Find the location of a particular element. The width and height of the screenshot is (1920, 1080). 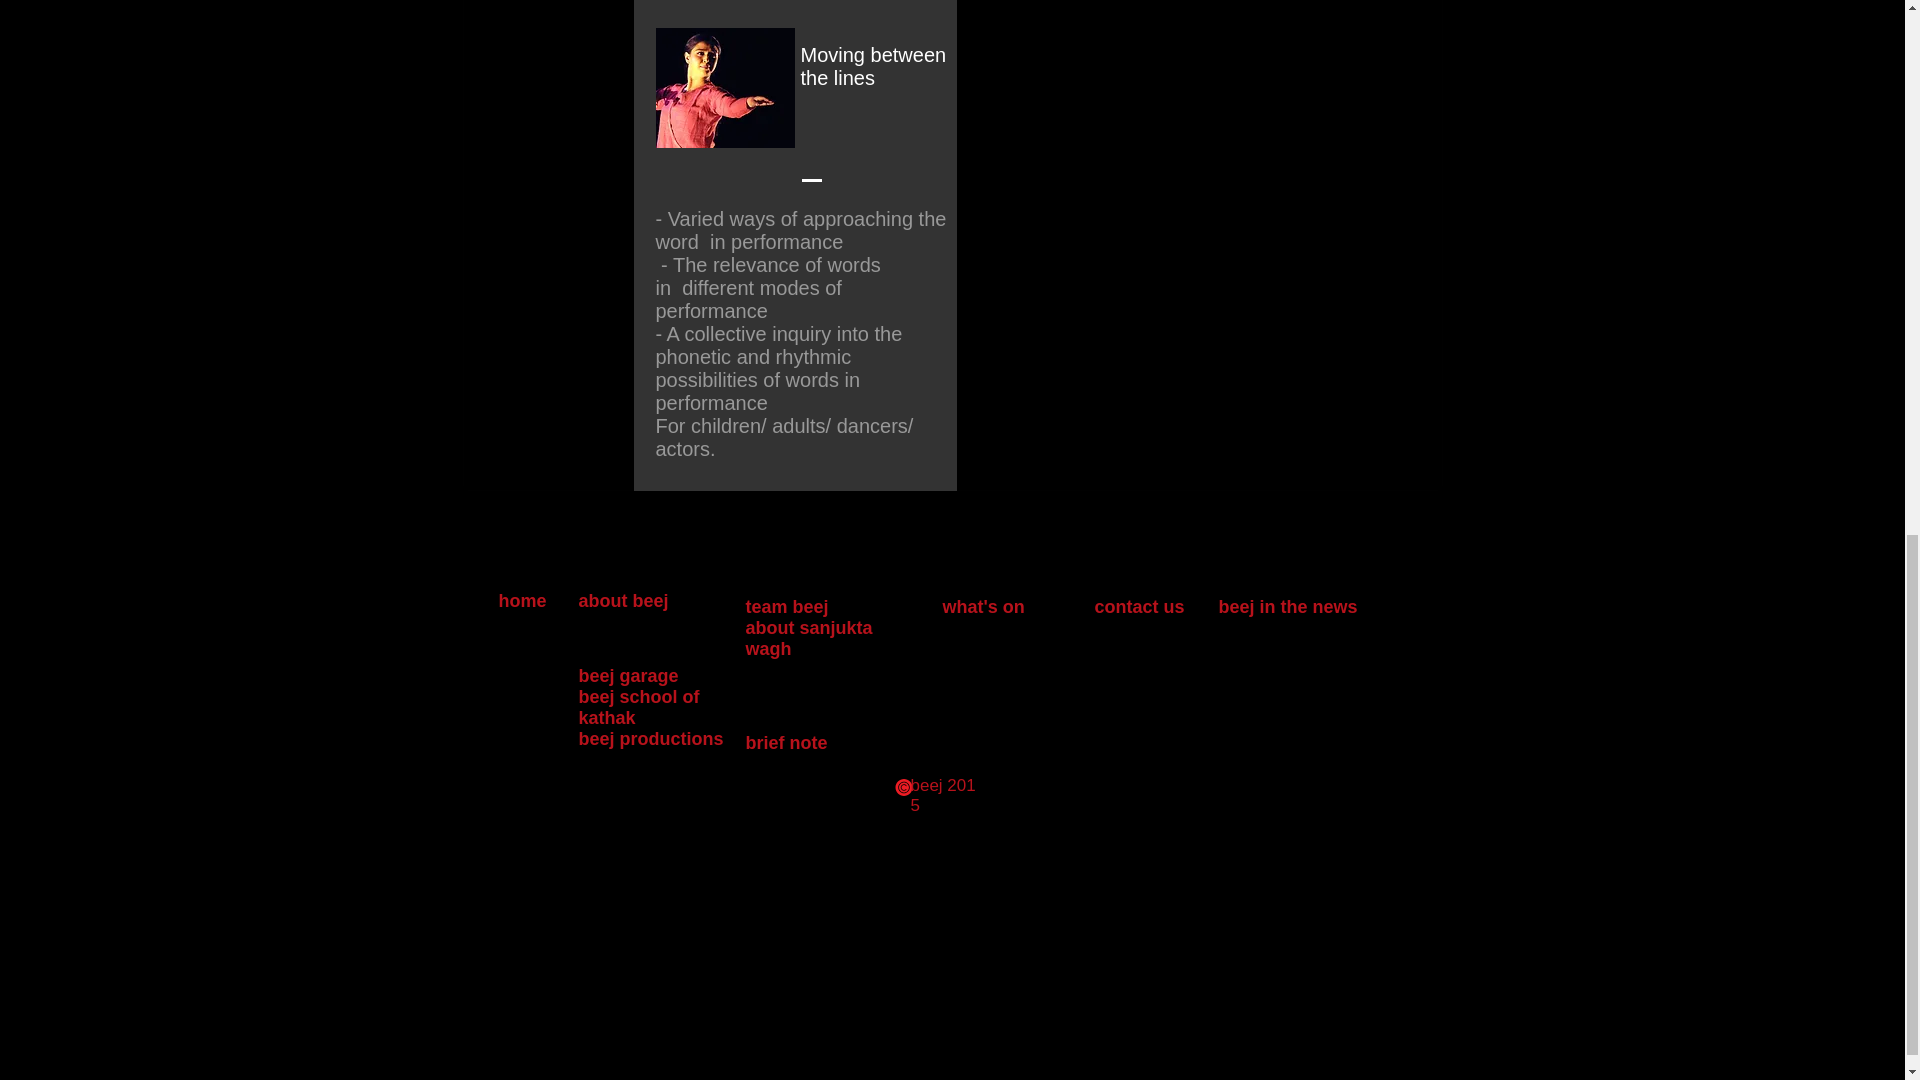

beej garage is located at coordinates (627, 676).